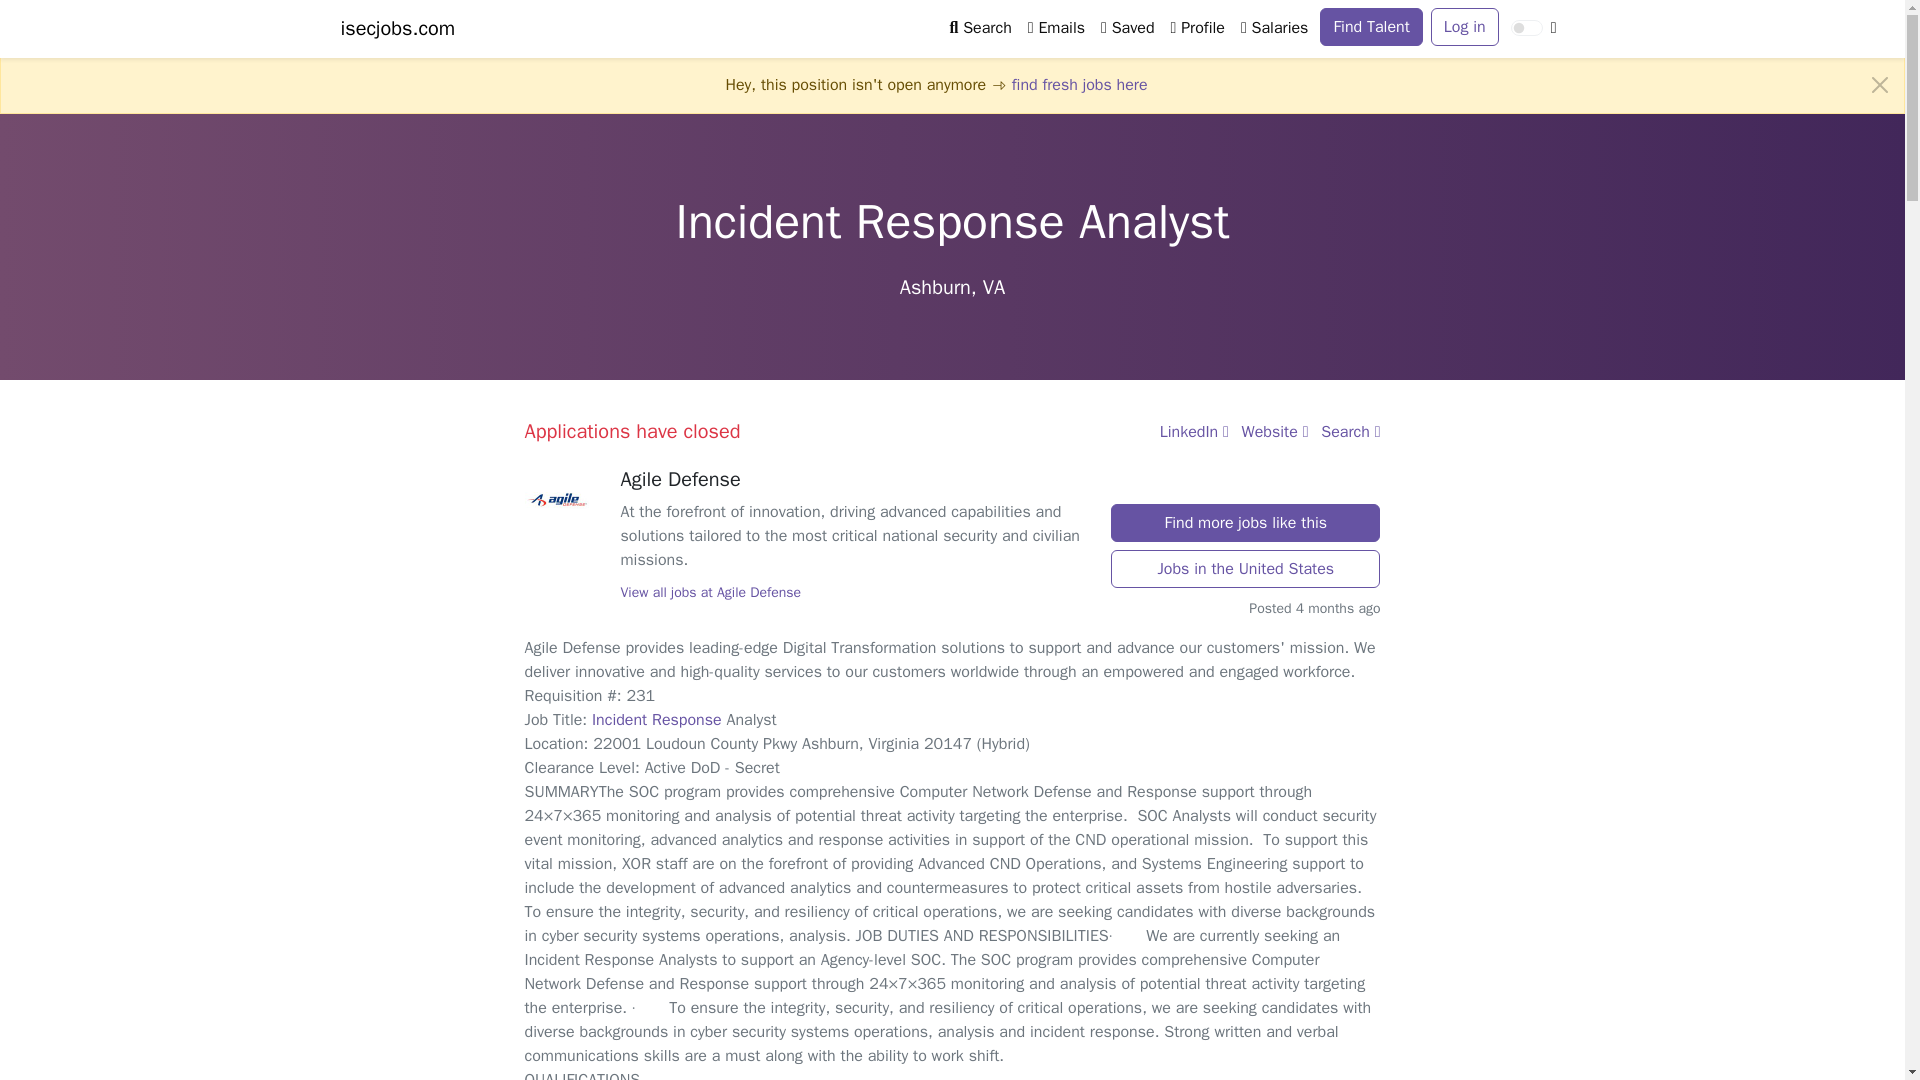 This screenshot has height=1080, width=1920. I want to click on Search, so click(980, 27).